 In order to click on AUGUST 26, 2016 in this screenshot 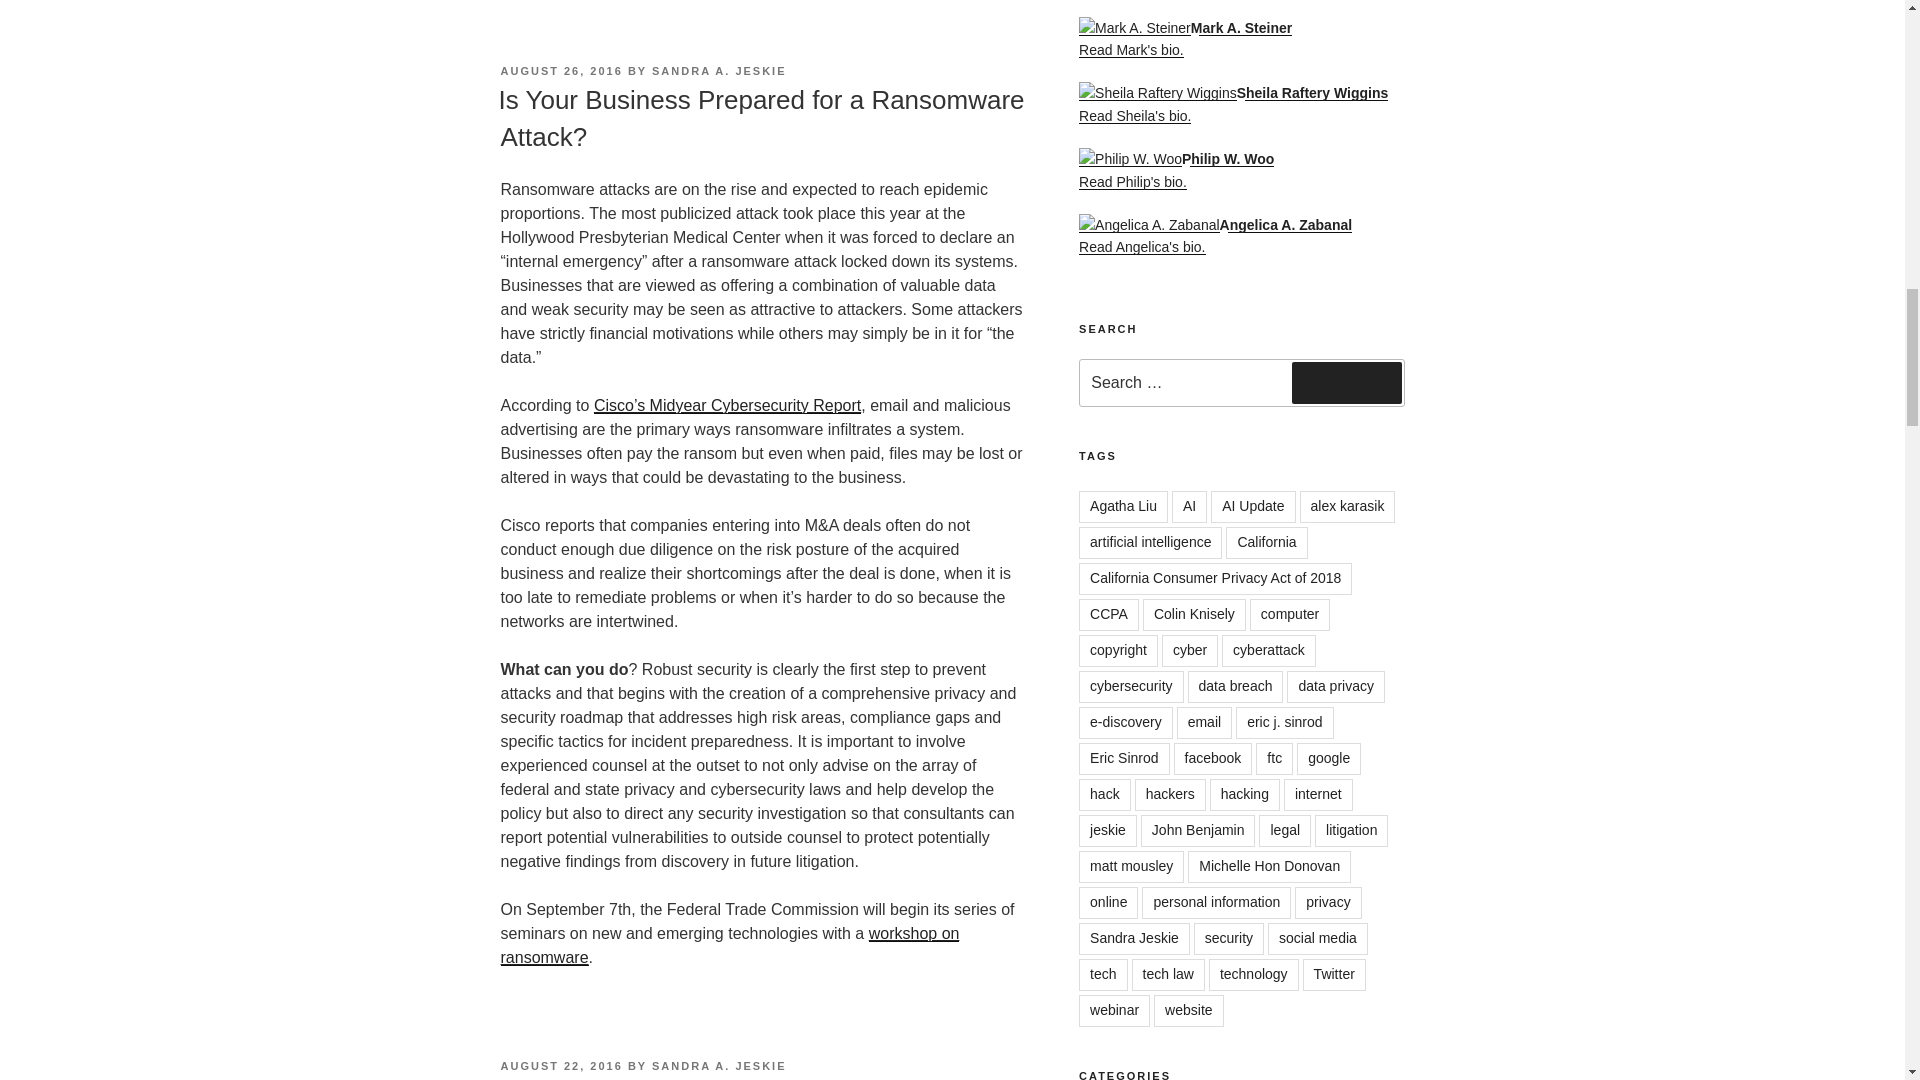, I will do `click(560, 70)`.